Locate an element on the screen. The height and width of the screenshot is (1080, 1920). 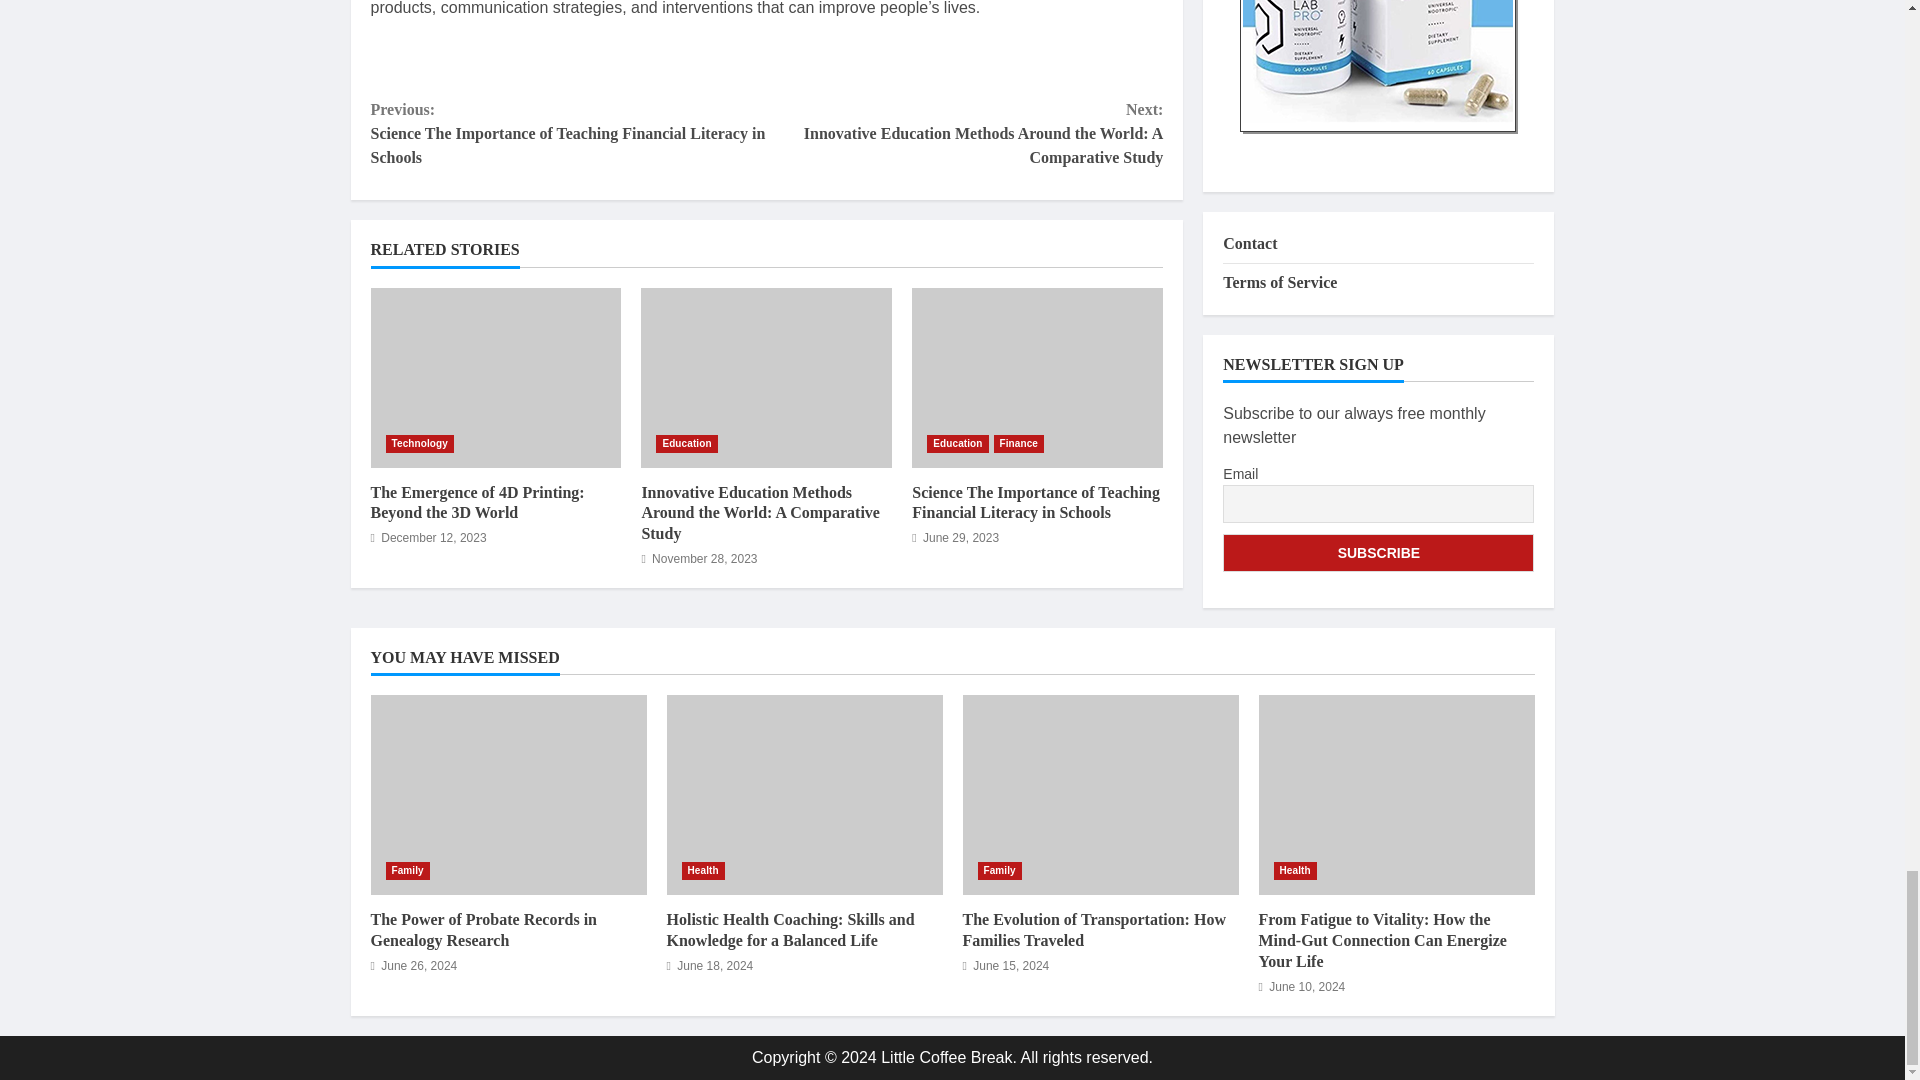
Share on Twitter is located at coordinates (448, 58).